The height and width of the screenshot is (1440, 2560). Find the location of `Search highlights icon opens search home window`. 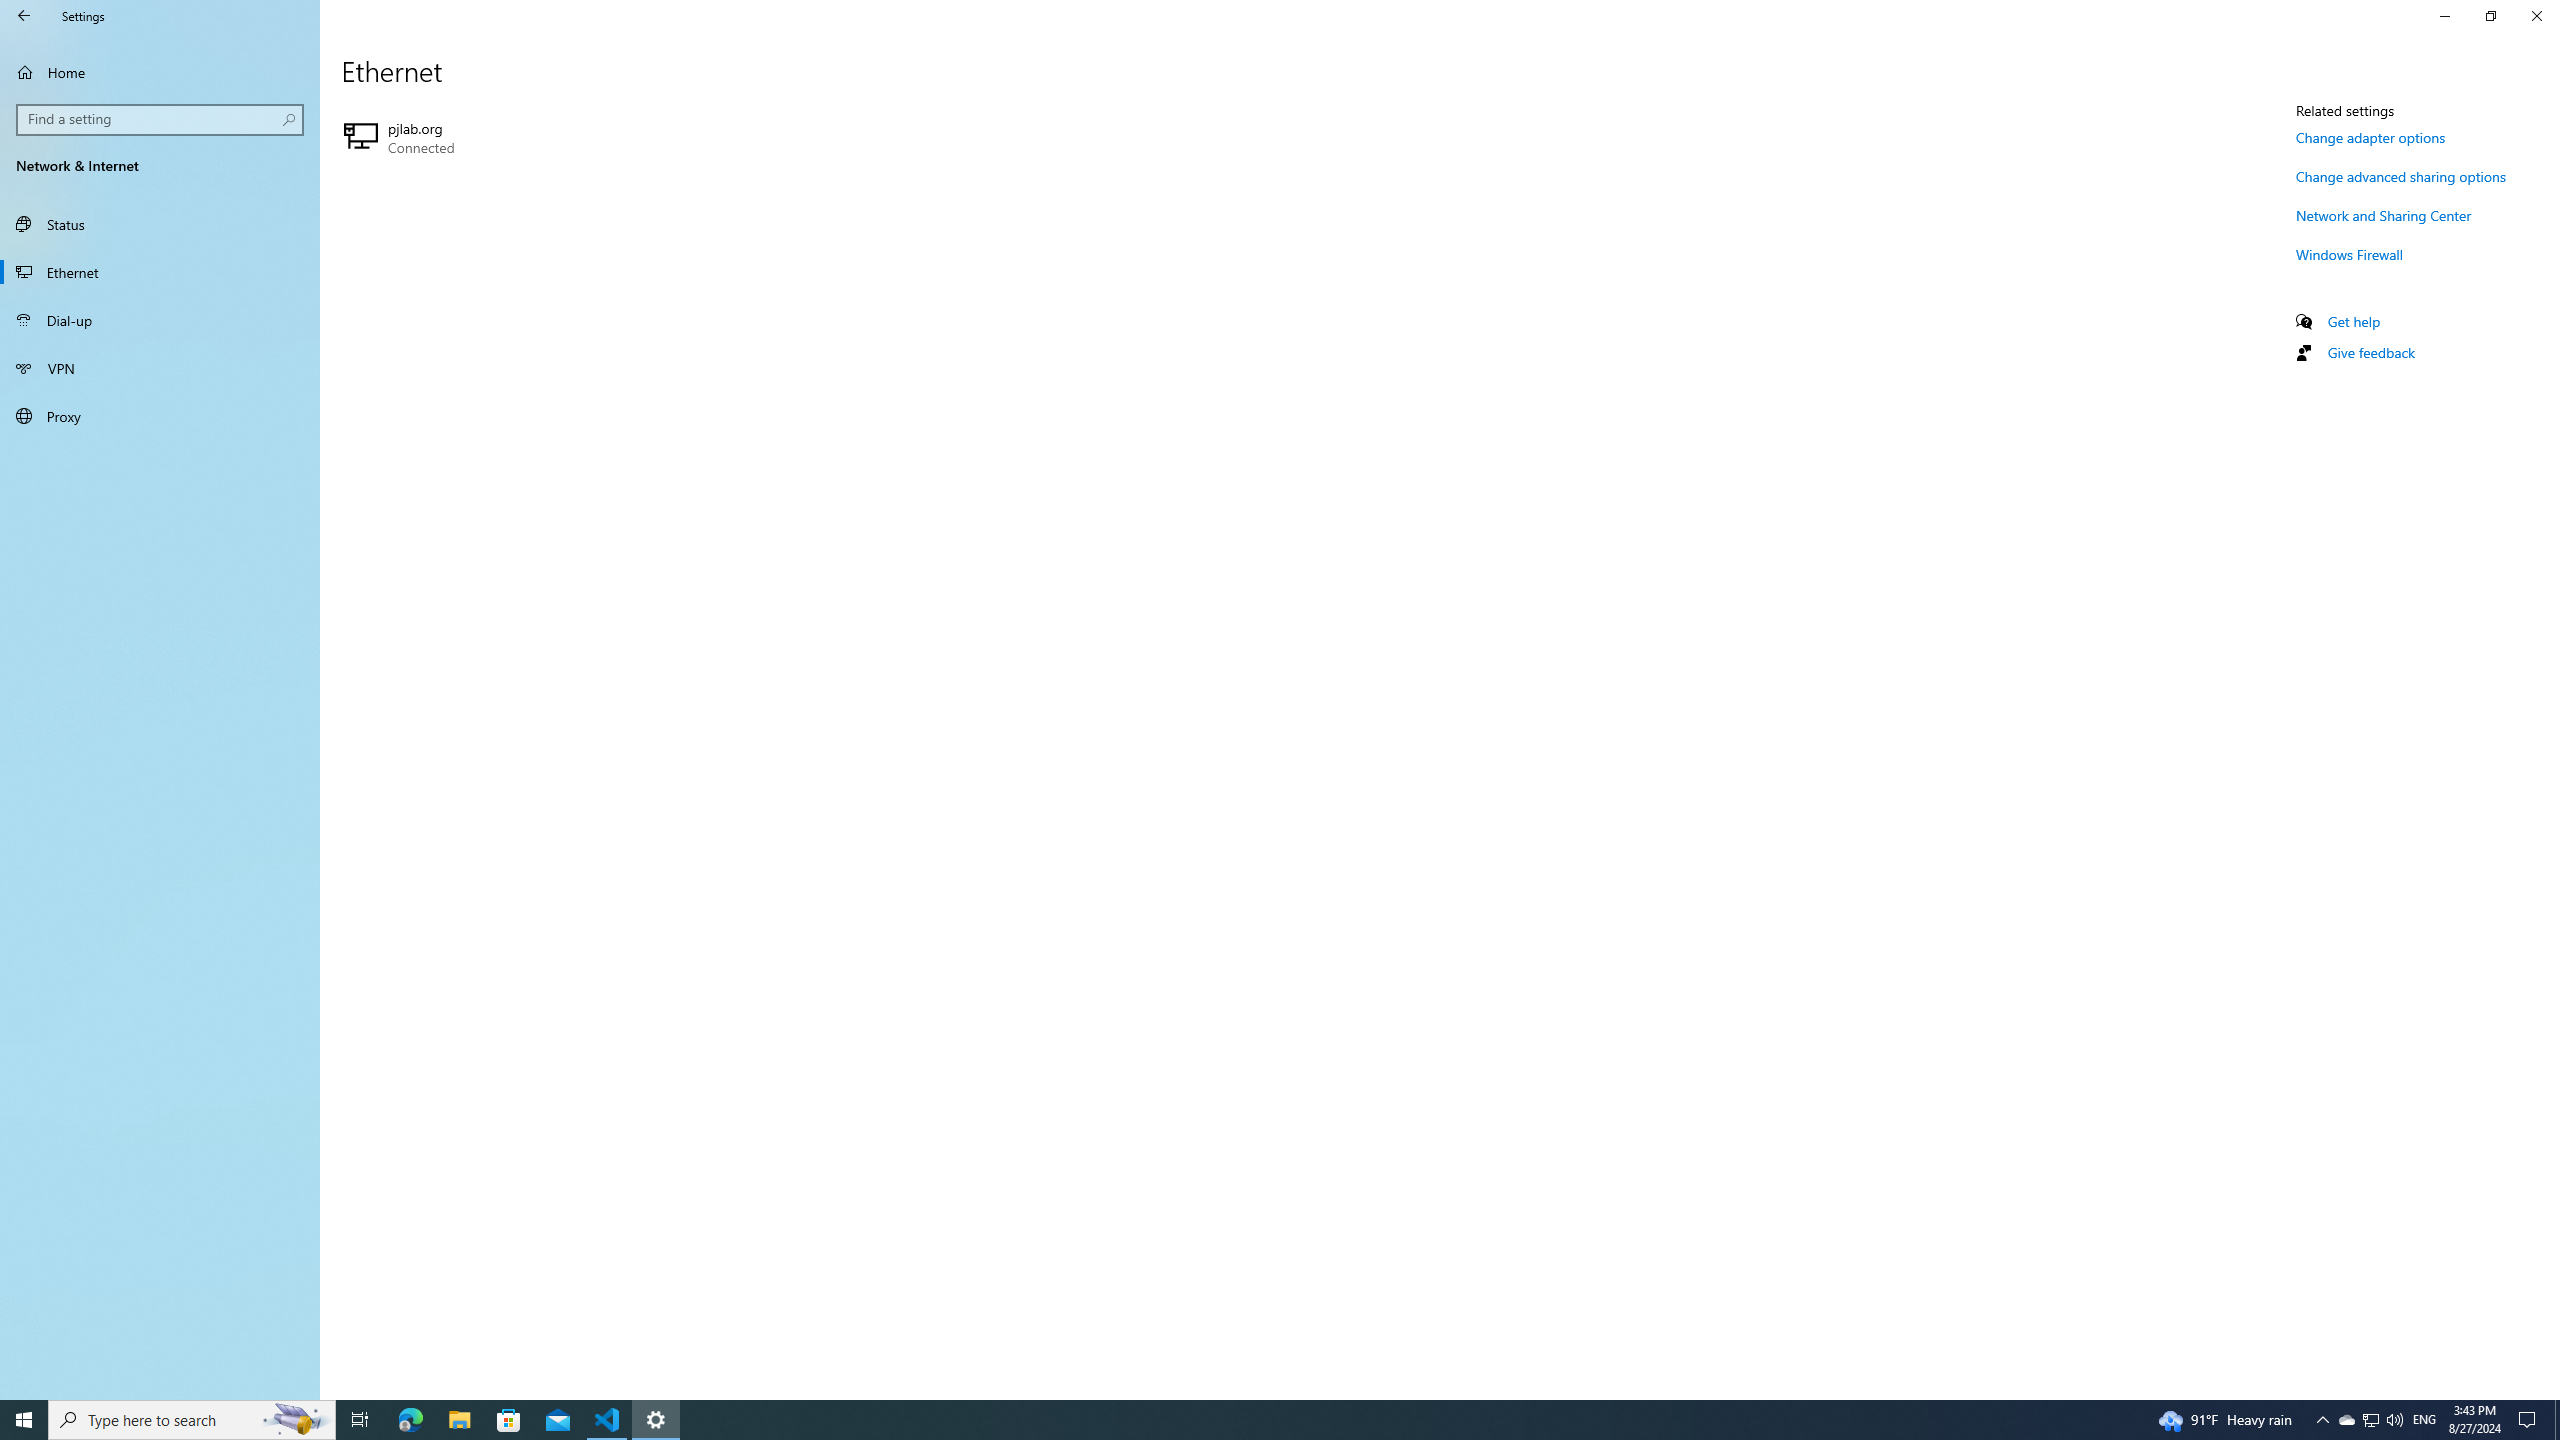

Search highlights icon opens search home window is located at coordinates (296, 1420).